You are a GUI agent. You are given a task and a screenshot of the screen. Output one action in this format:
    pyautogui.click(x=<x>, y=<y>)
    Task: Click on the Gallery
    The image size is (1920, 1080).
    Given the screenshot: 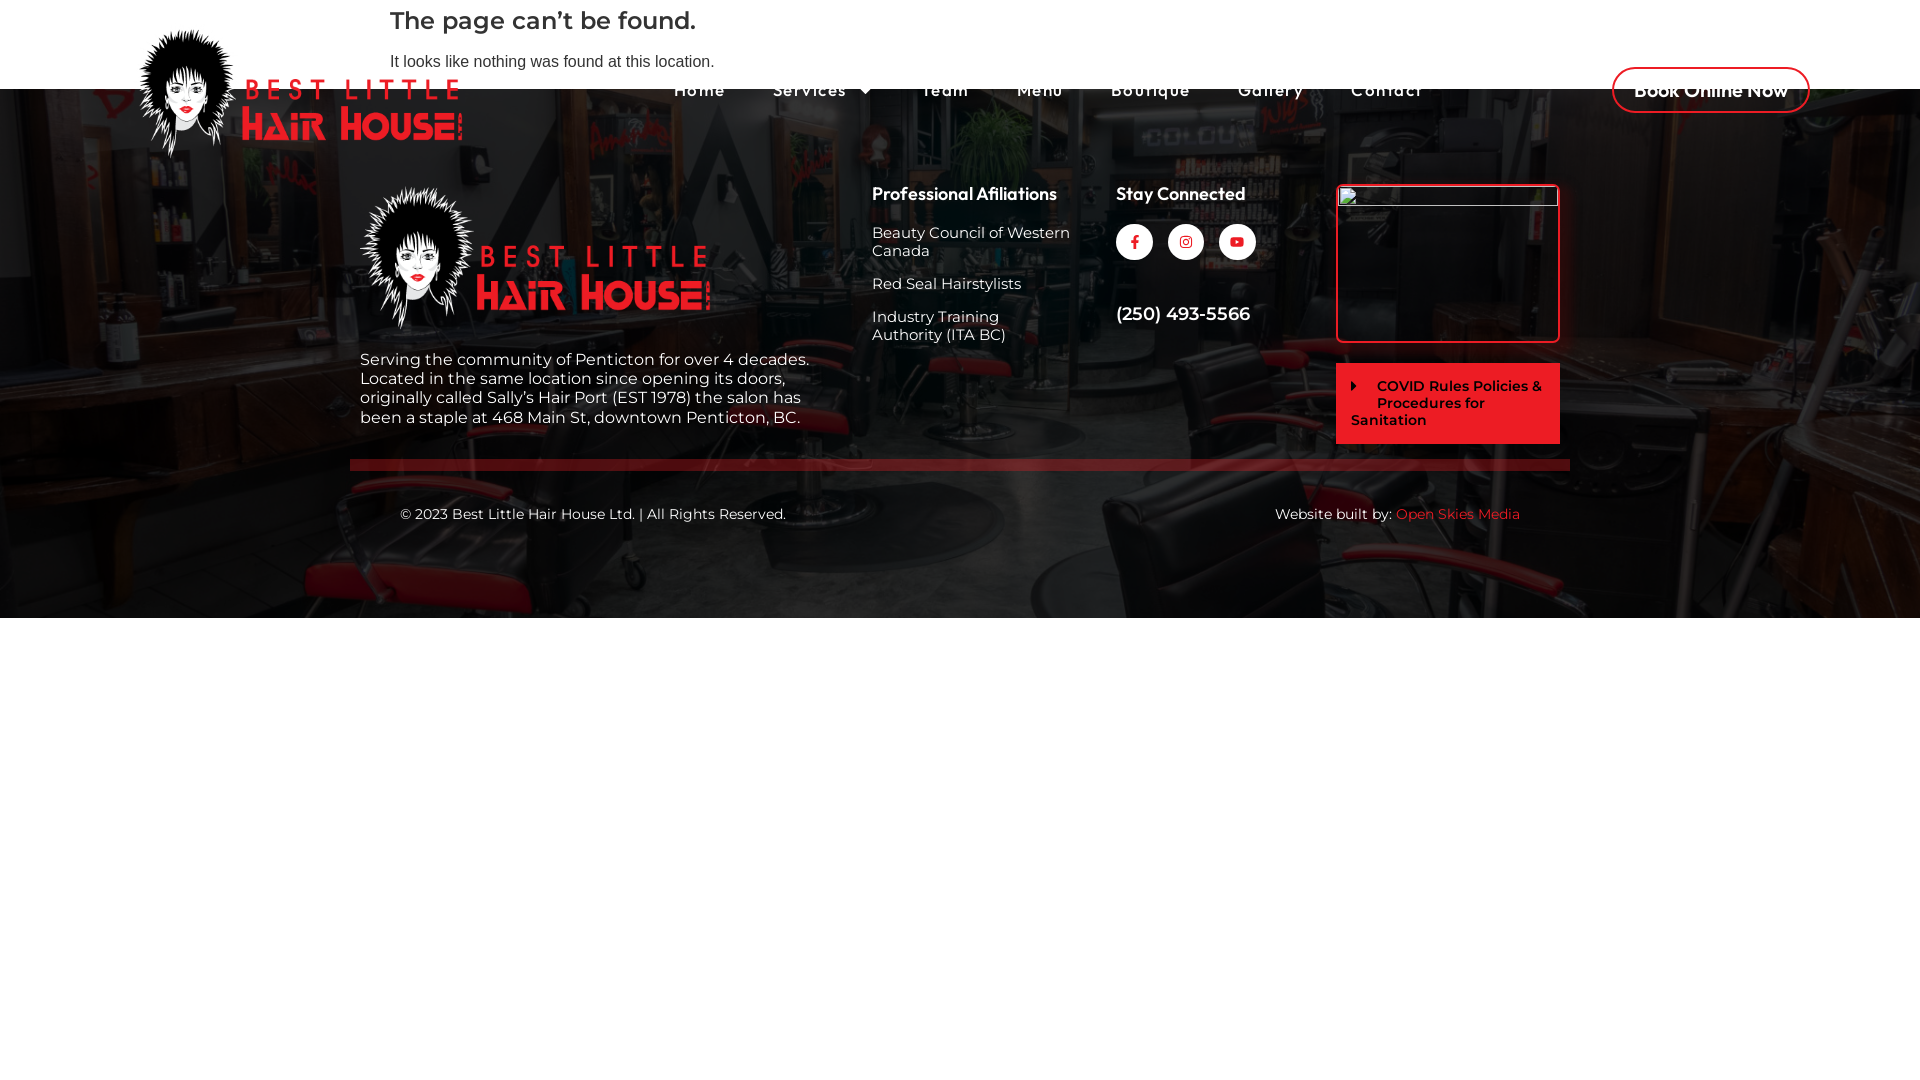 What is the action you would take?
    pyautogui.click(x=1272, y=90)
    